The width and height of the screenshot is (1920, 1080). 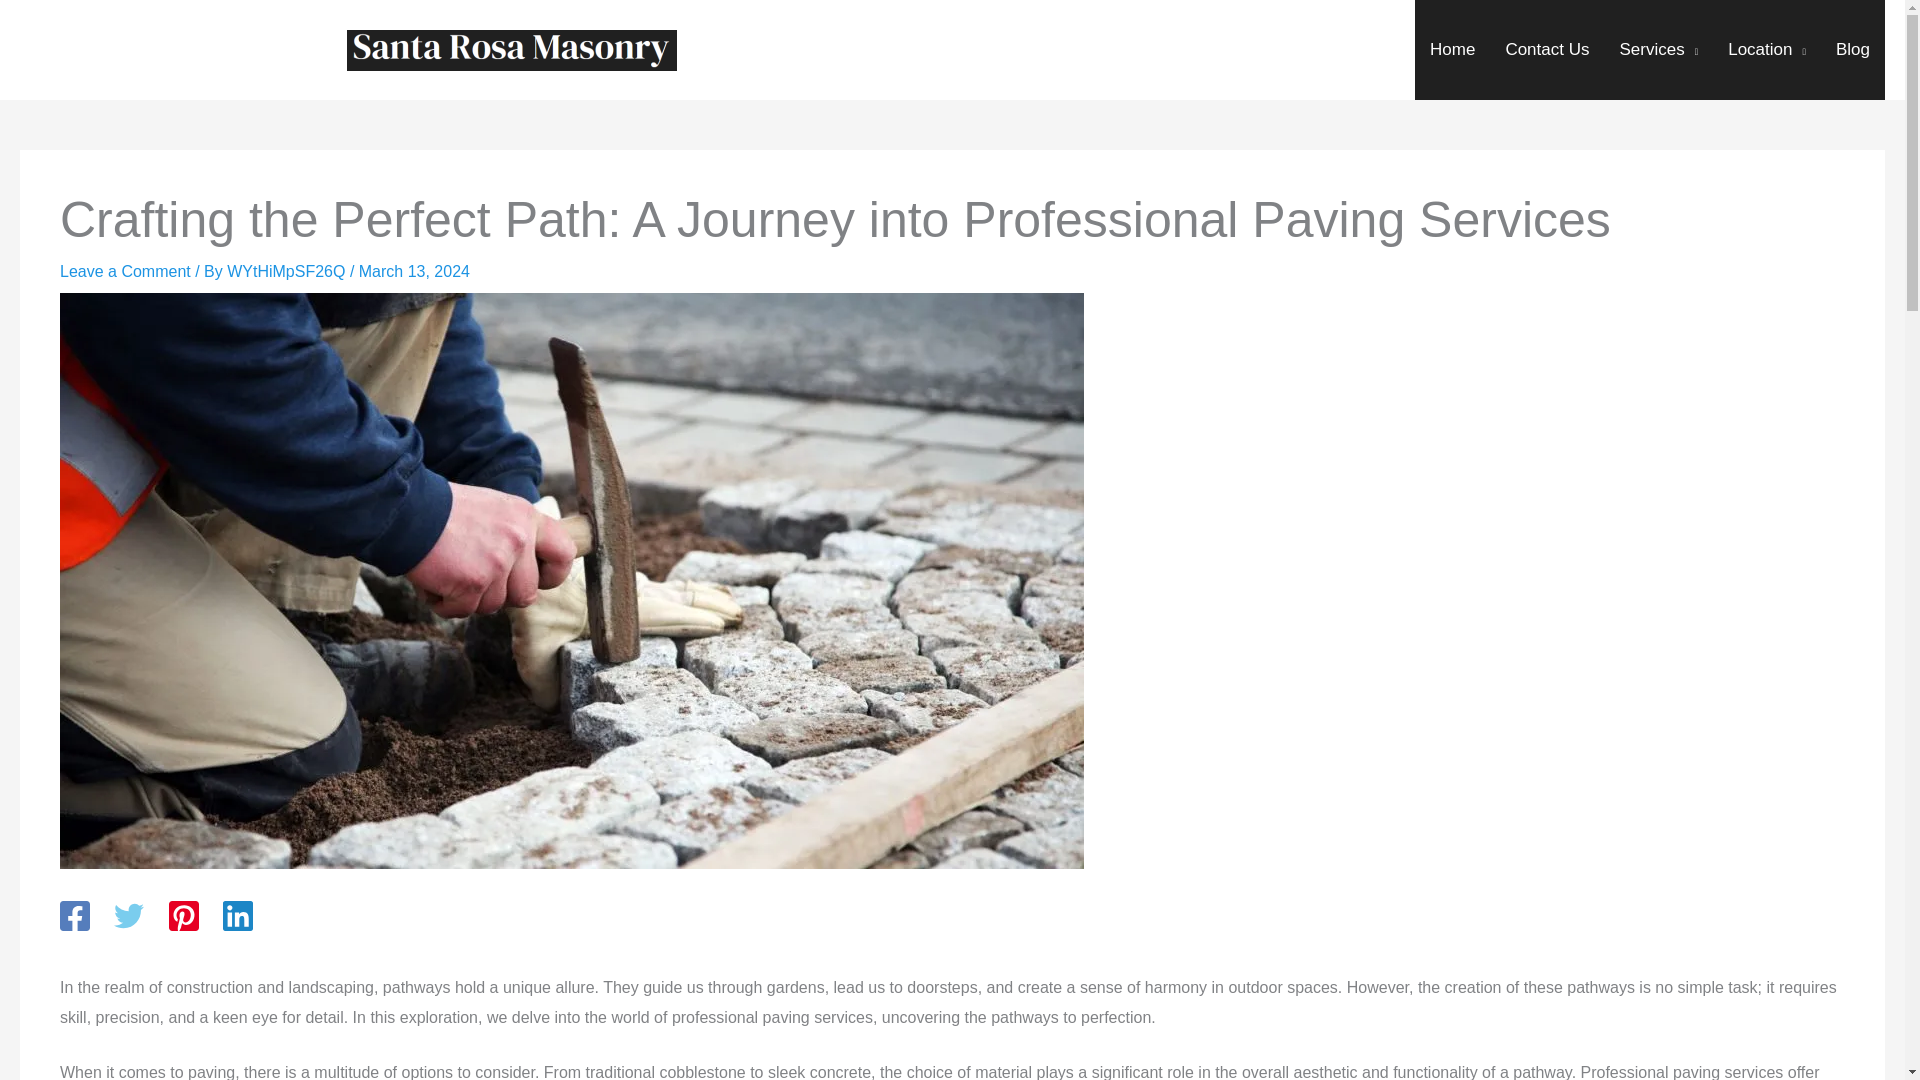 I want to click on Services, so click(x=1658, y=50).